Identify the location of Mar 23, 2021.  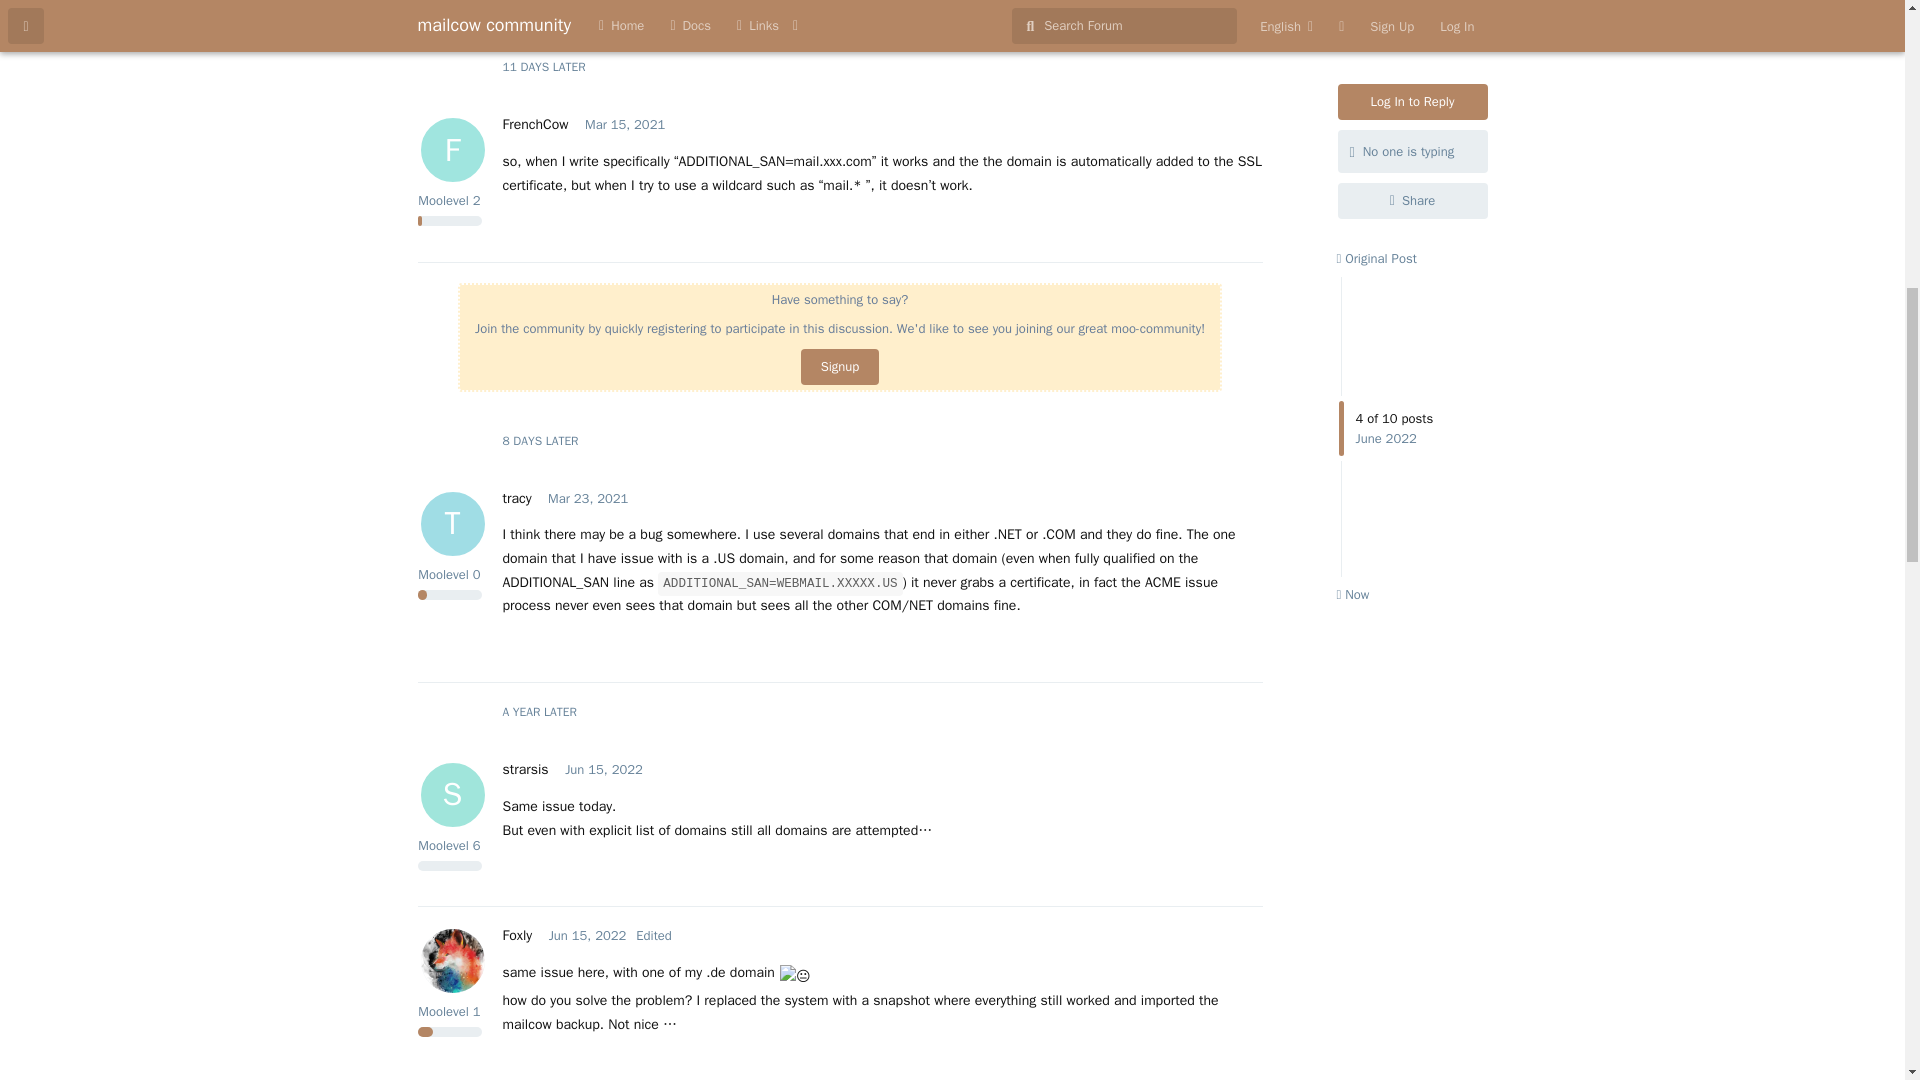
(524, 769).